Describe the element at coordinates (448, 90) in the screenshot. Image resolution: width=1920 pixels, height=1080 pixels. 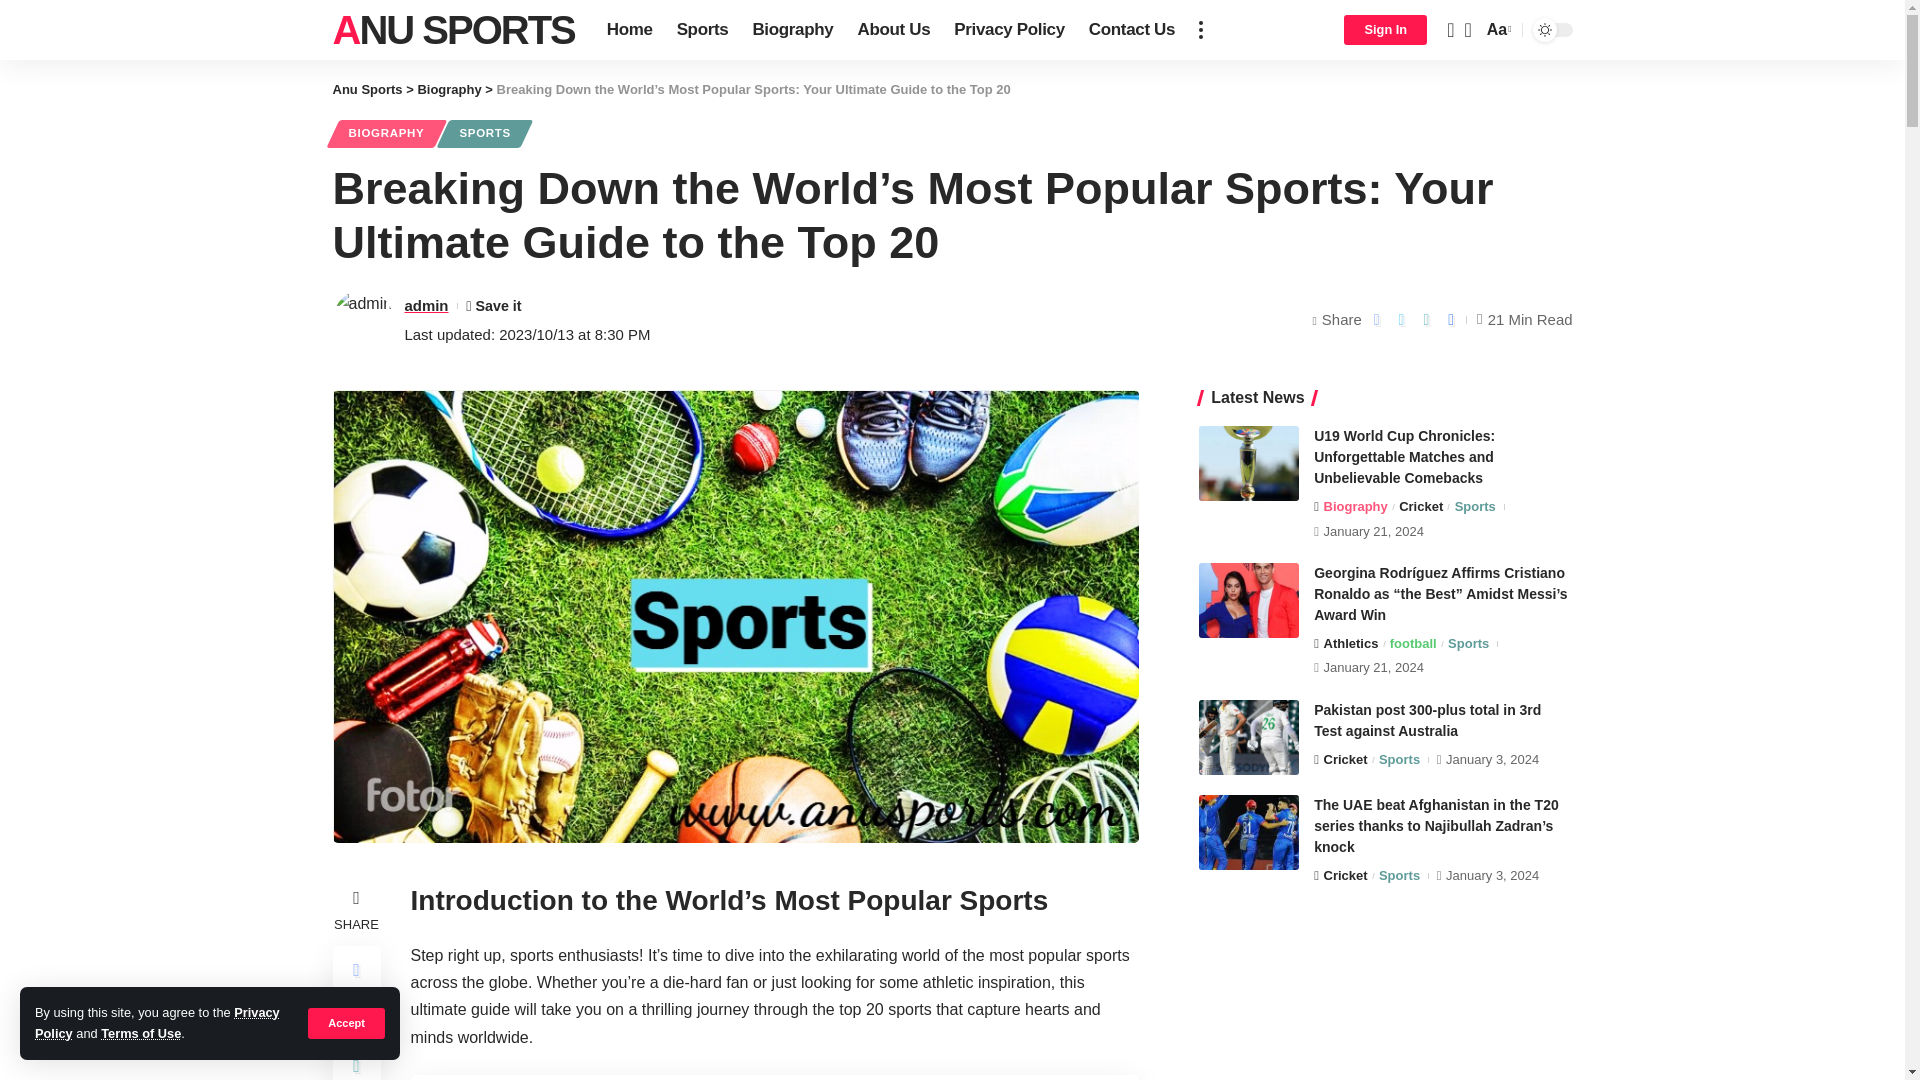
I see `Go to the Biography Category archives.` at that location.